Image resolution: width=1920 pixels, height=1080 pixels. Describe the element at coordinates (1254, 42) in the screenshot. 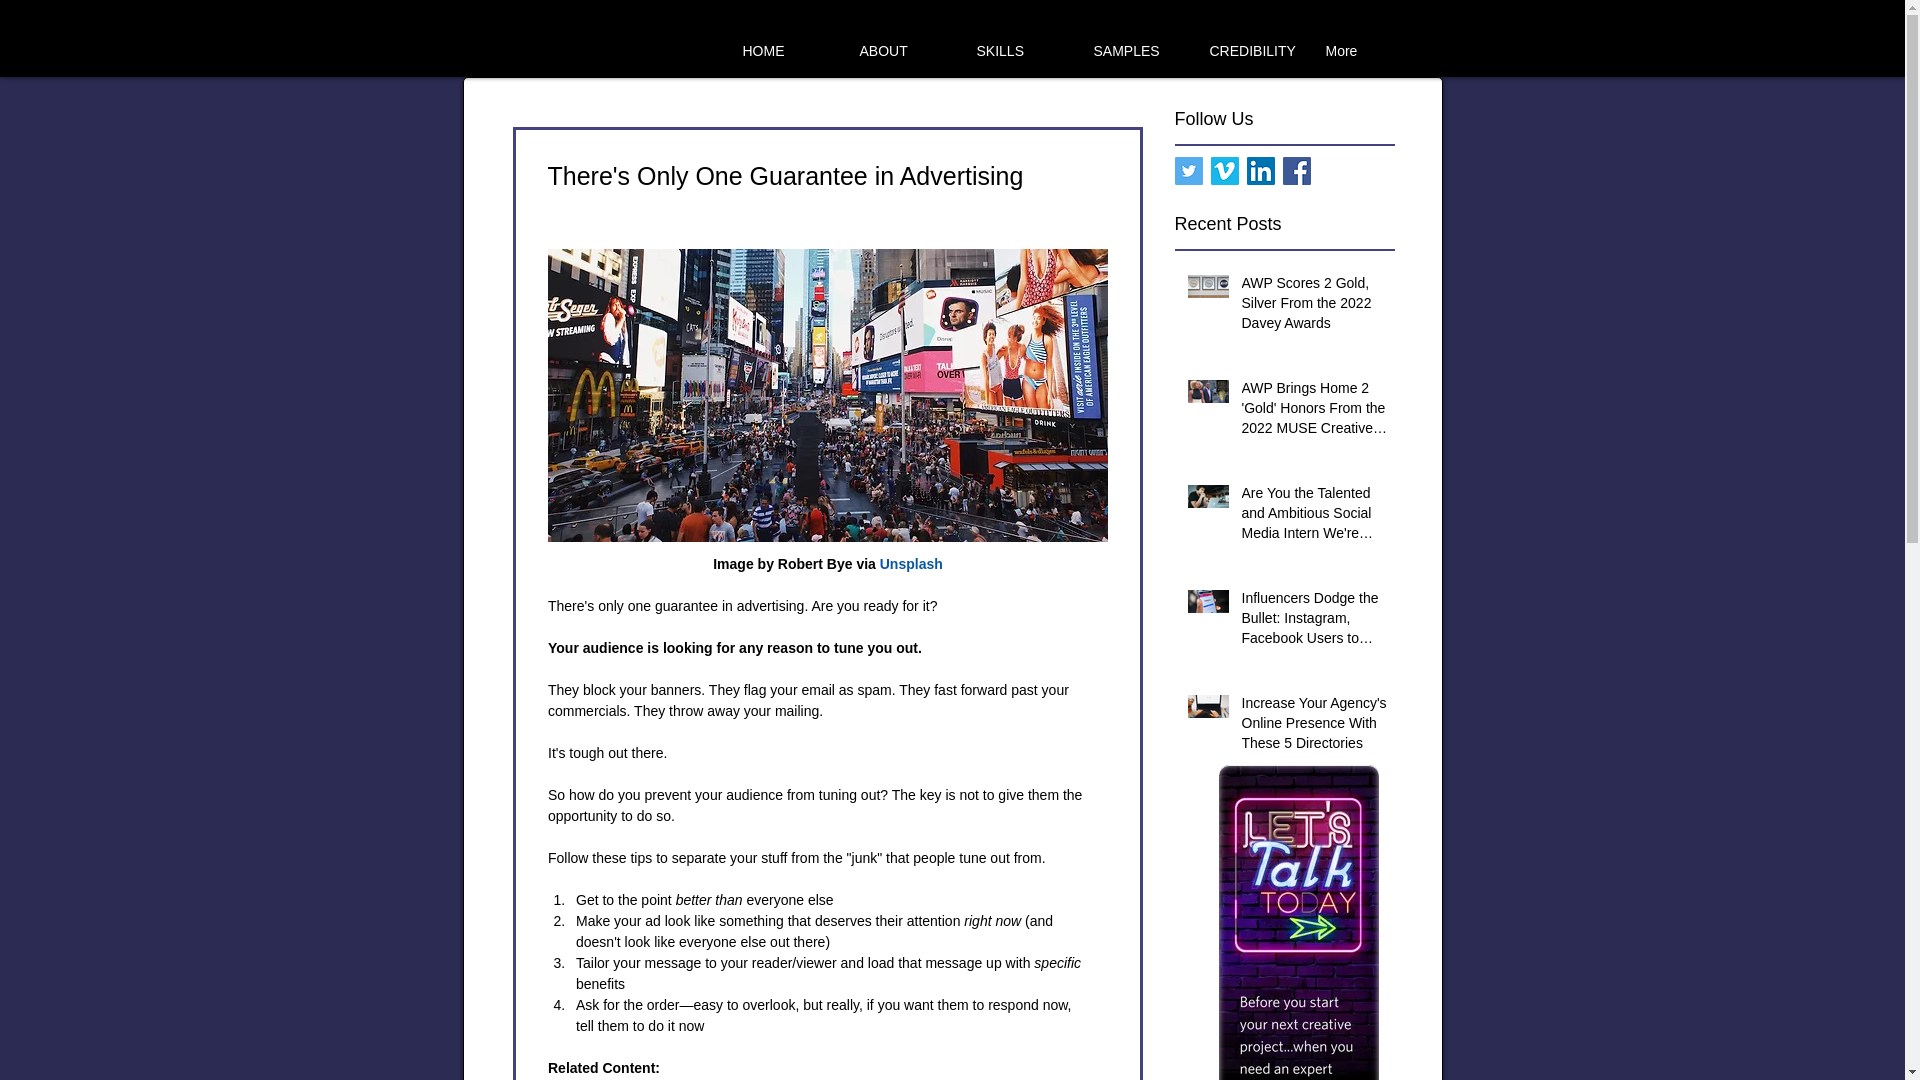

I see `CREDIBILITY` at that location.